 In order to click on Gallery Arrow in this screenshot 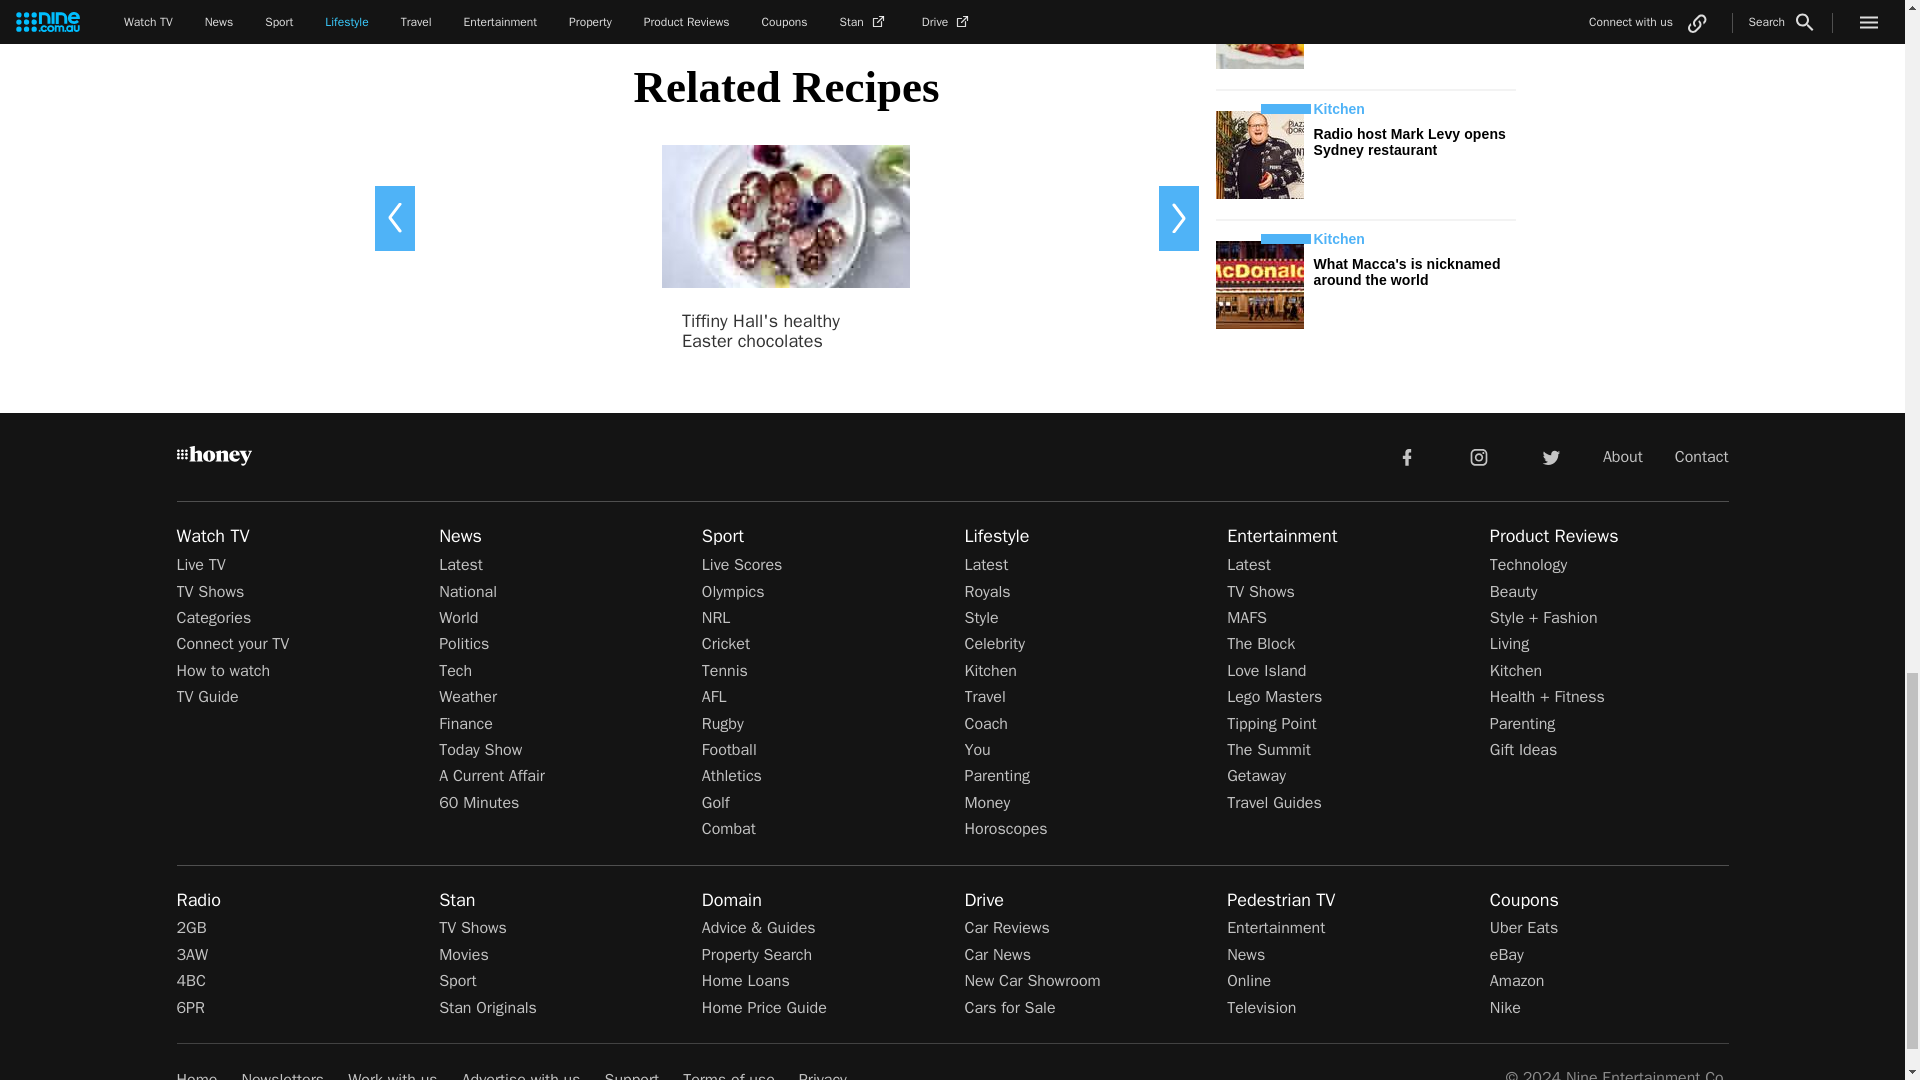, I will do `click(1178, 218)`.